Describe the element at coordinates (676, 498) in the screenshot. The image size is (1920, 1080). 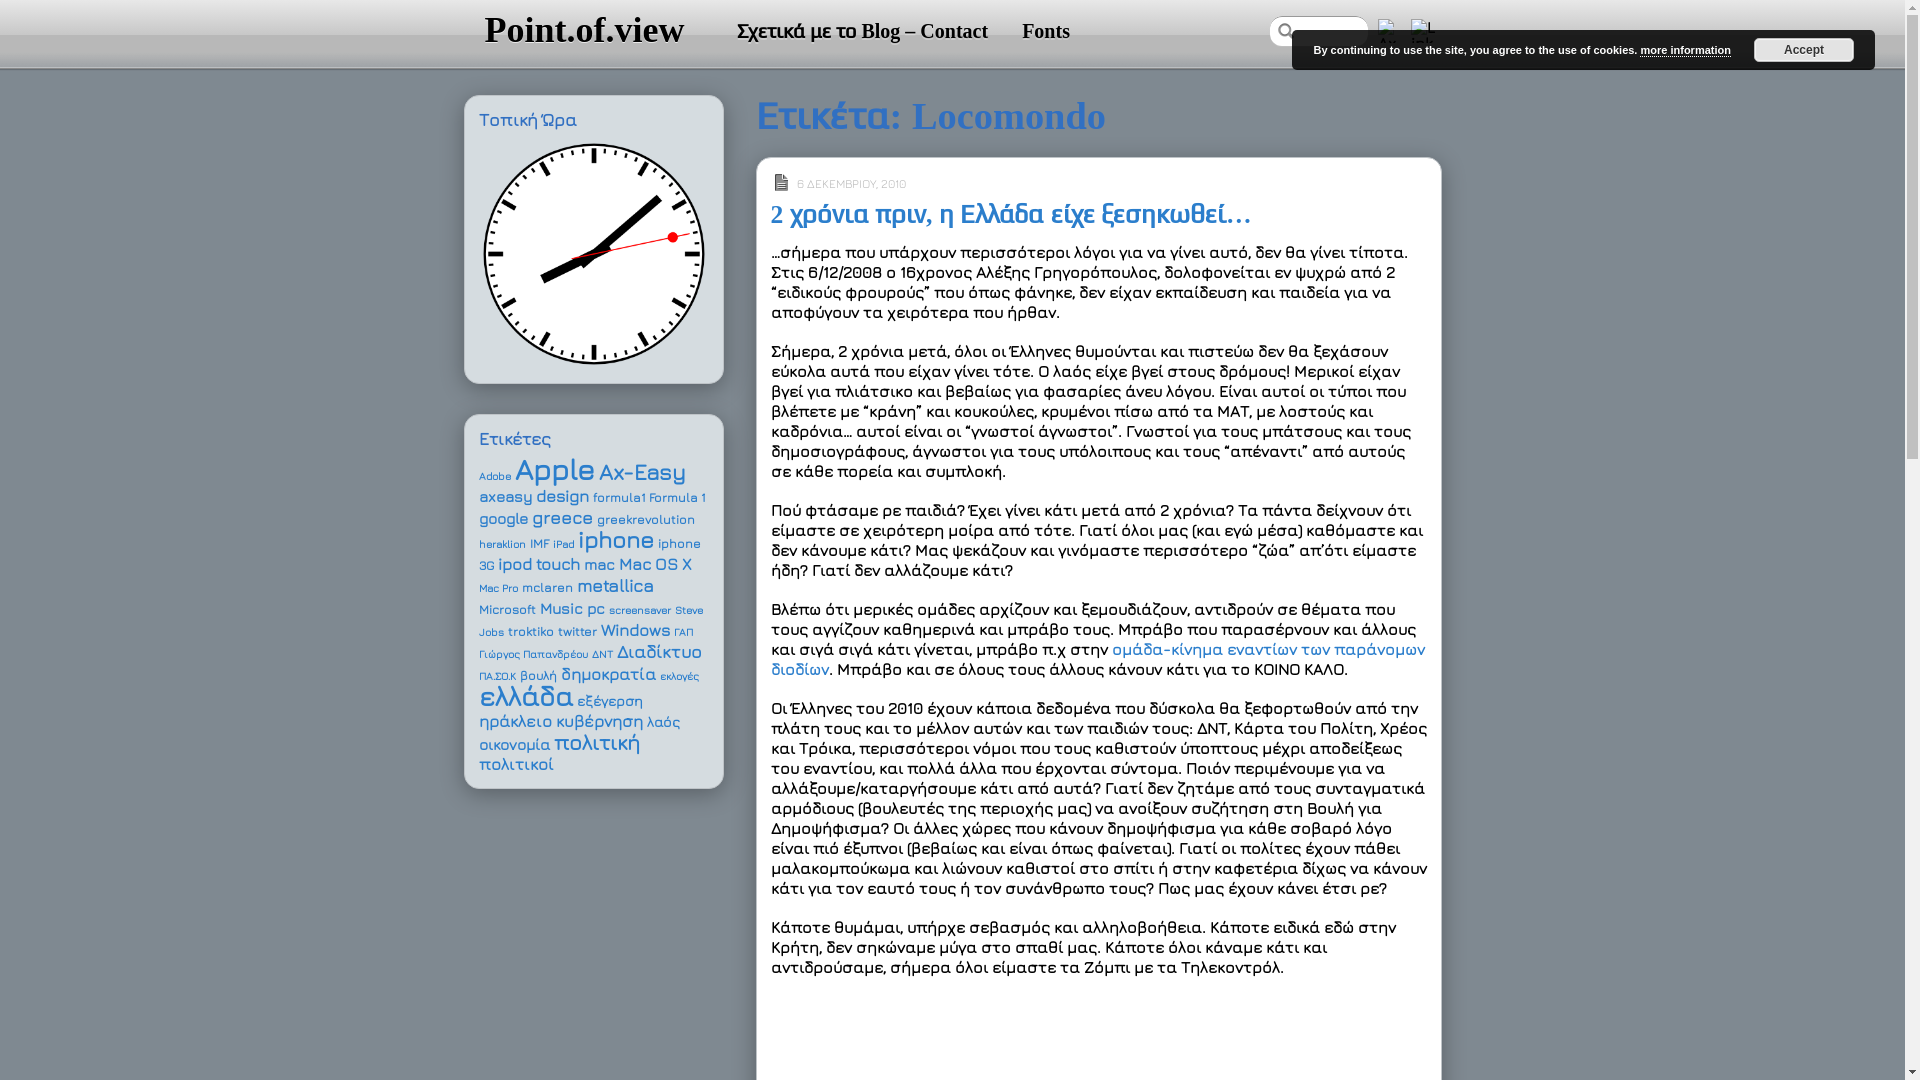
I see `Formula 1` at that location.